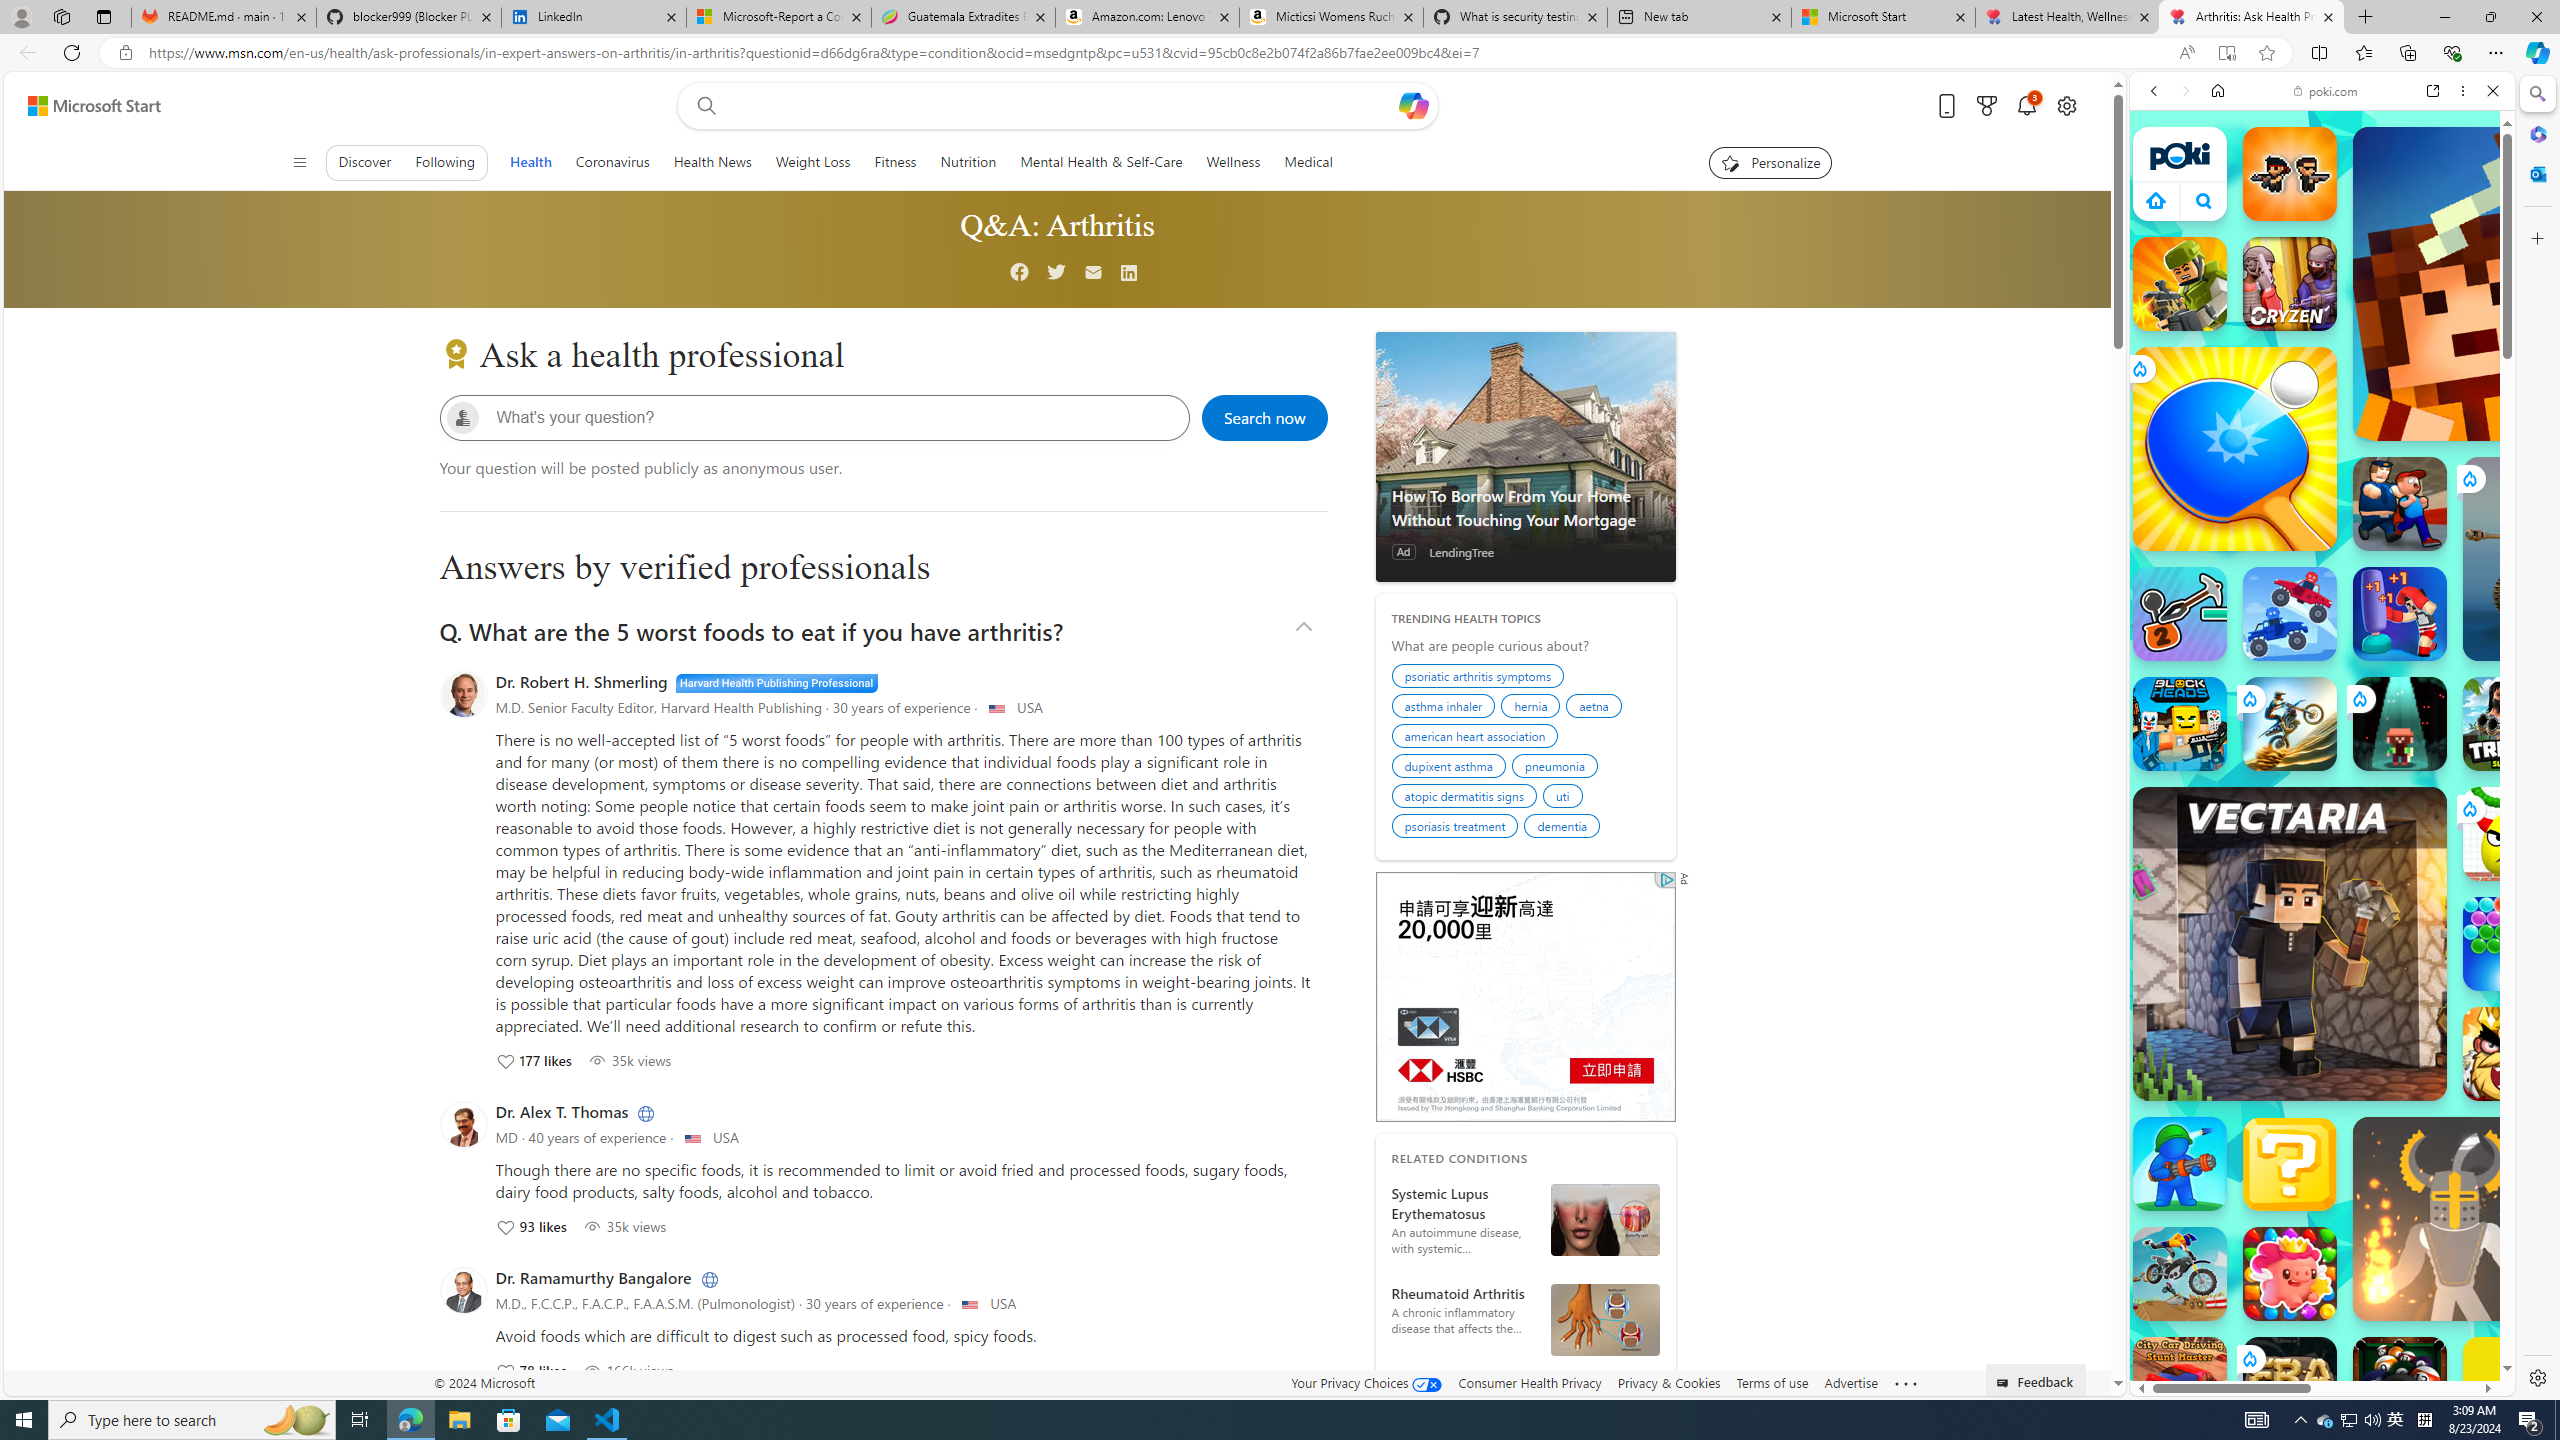  What do you see at coordinates (2290, 614) in the screenshot?
I see `Battle Wheels` at bounding box center [2290, 614].